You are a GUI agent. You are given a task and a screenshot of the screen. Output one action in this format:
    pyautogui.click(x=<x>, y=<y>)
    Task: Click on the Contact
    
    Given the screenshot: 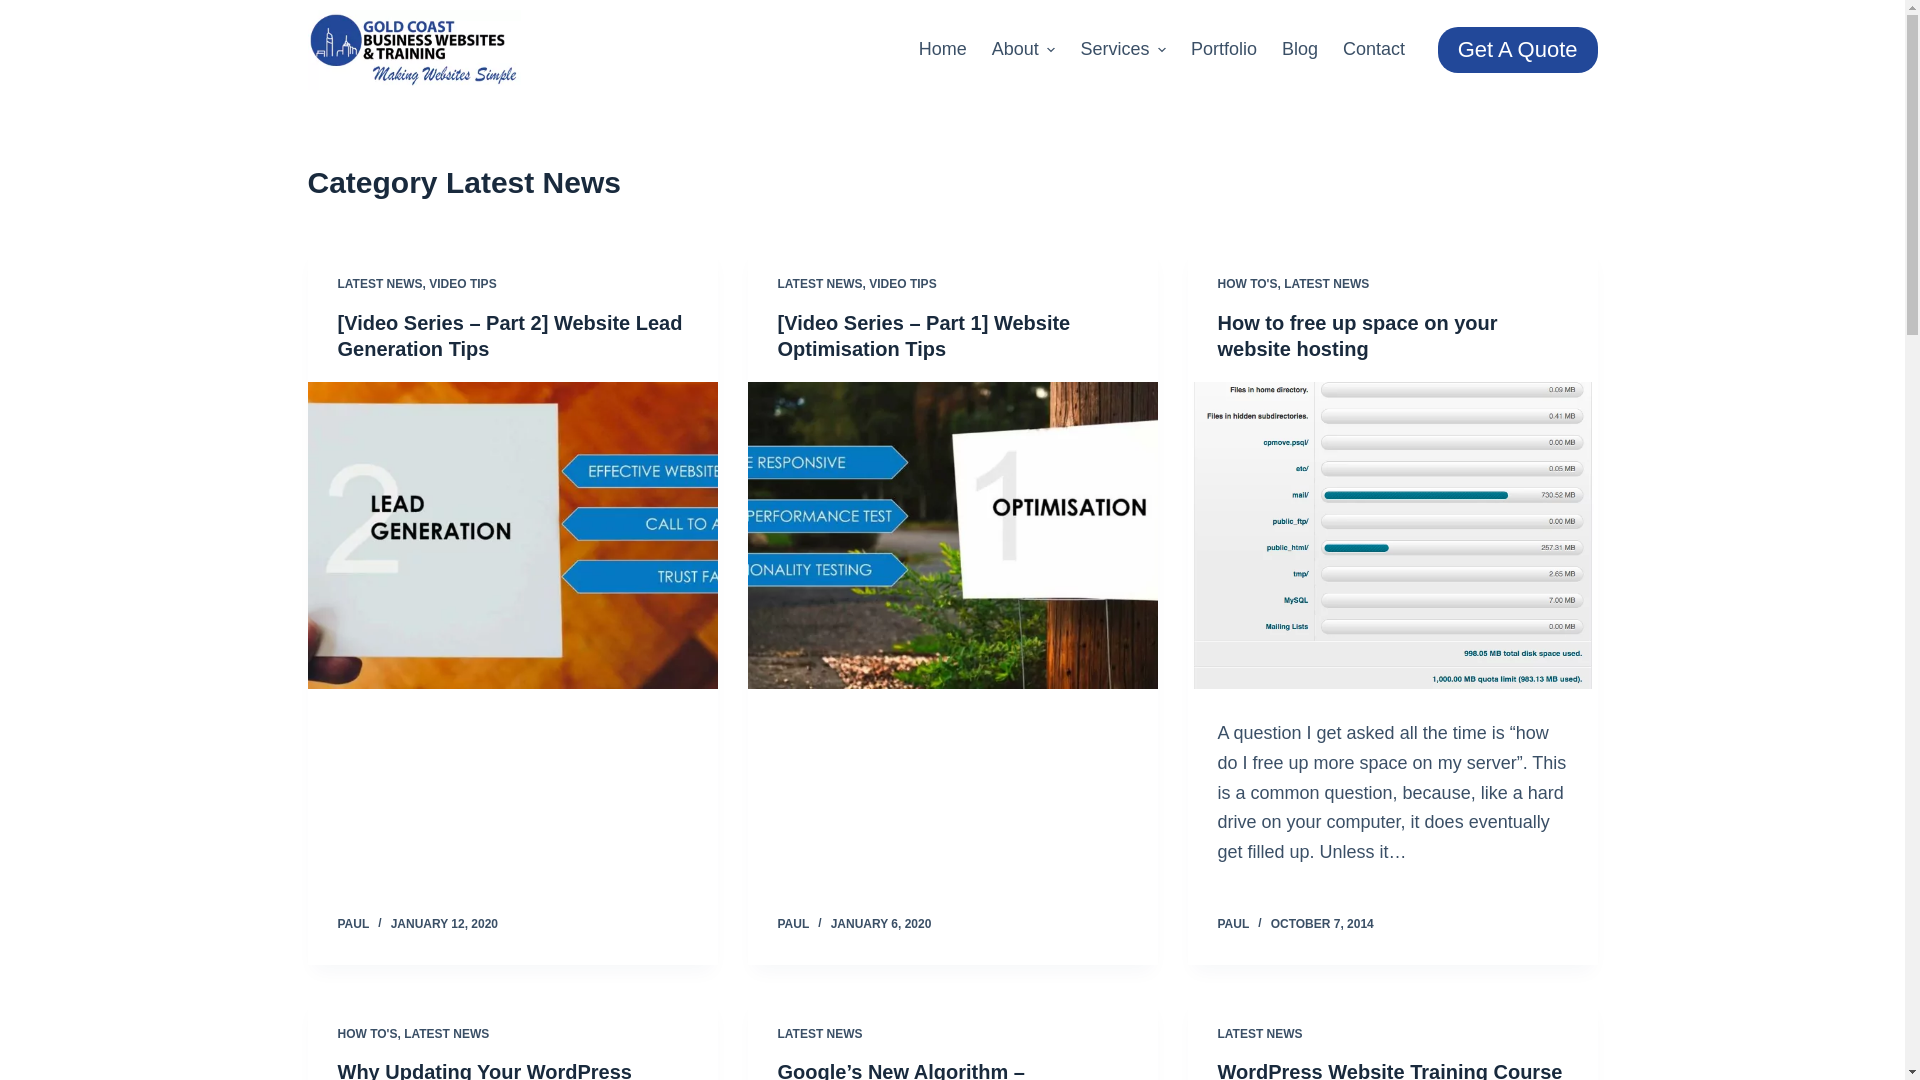 What is the action you would take?
    pyautogui.click(x=1374, y=50)
    